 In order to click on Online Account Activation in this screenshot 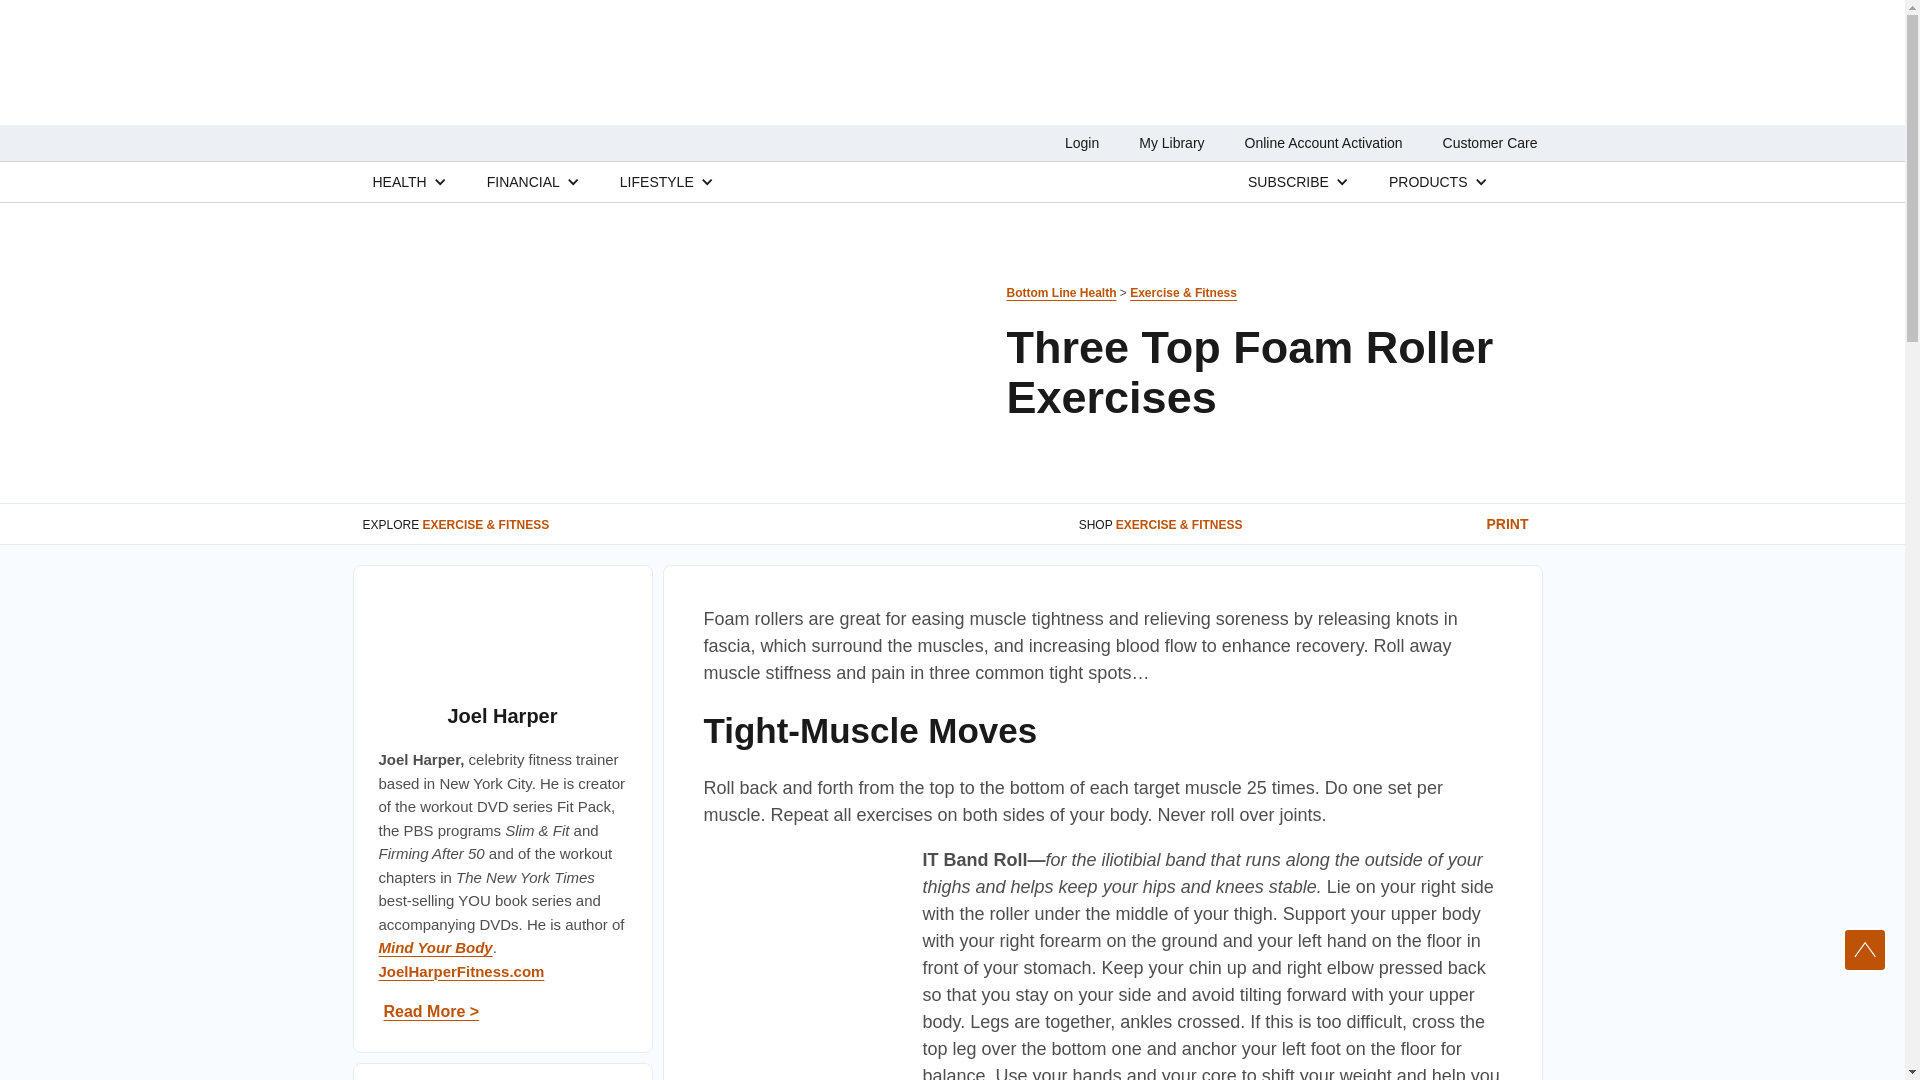, I will do `click(1324, 143)`.